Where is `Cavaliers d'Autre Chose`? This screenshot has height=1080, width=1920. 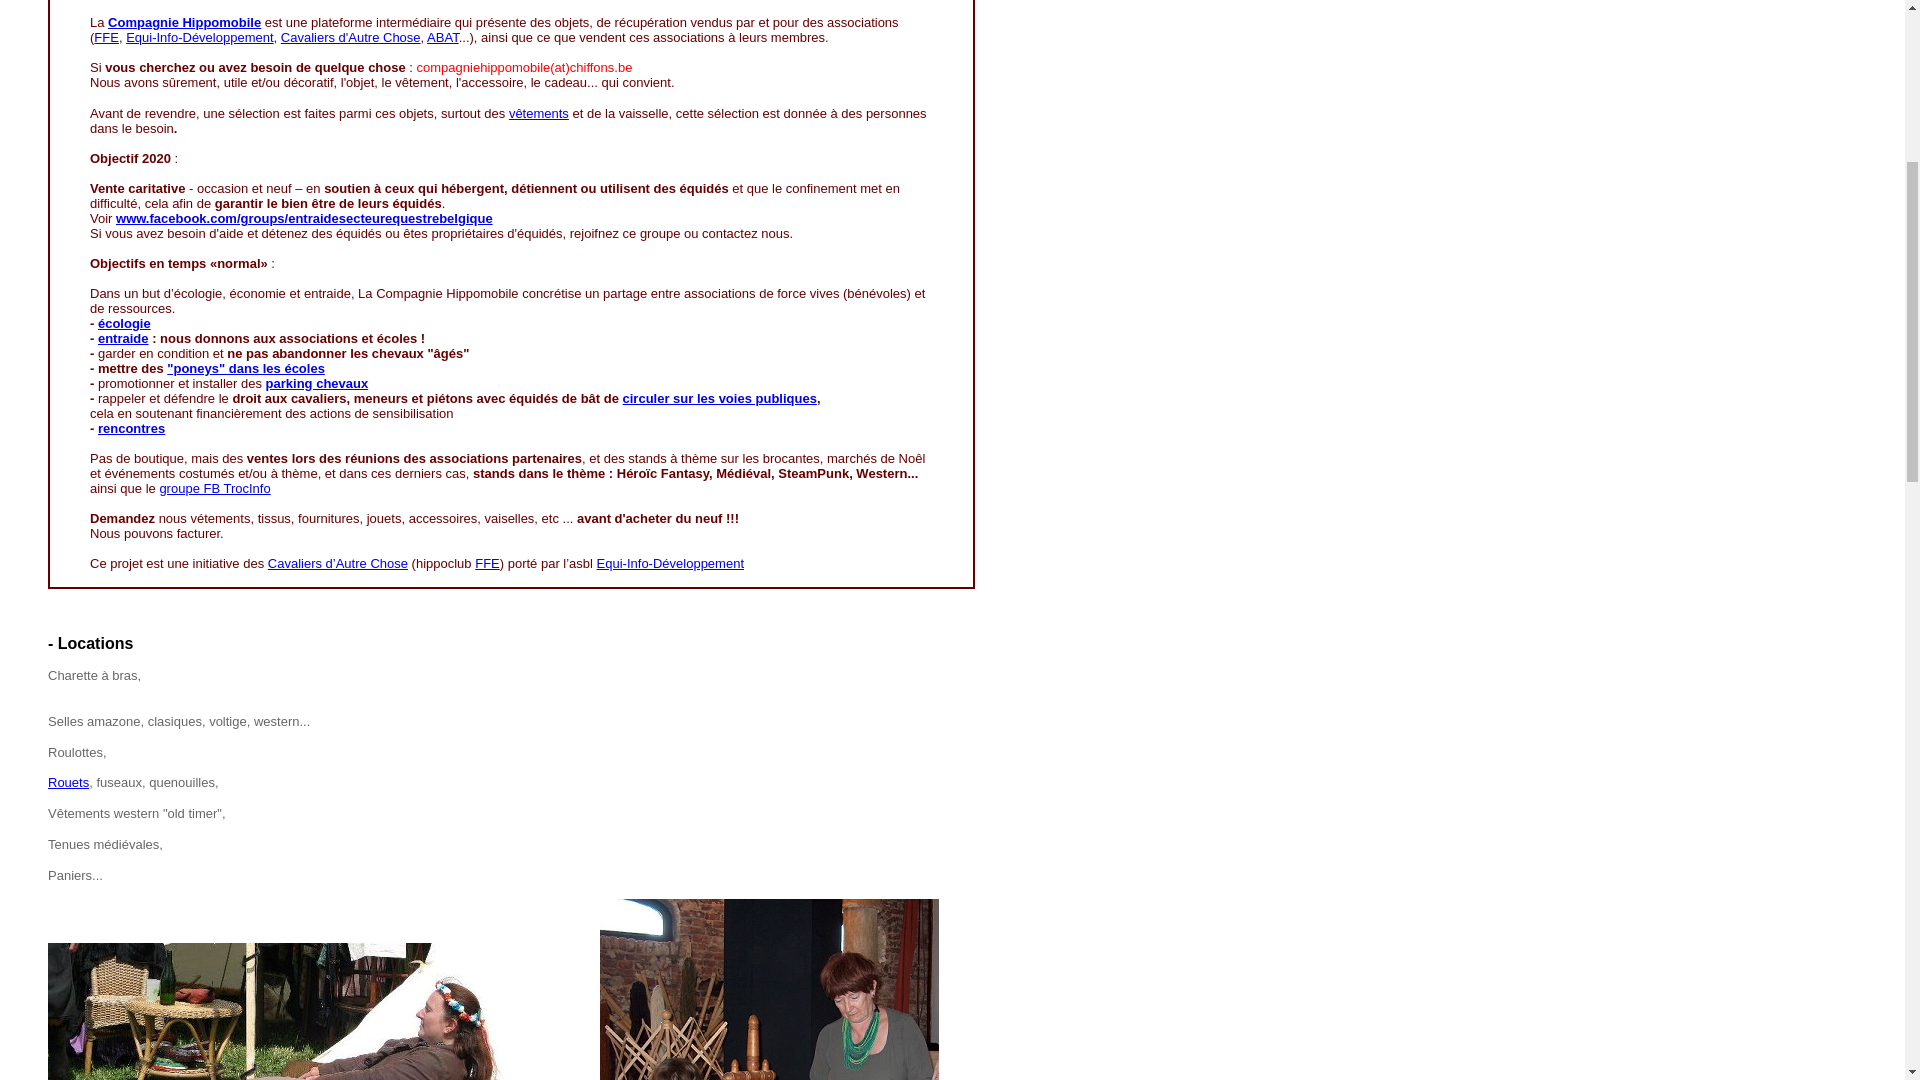 Cavaliers d'Autre Chose is located at coordinates (351, 534).